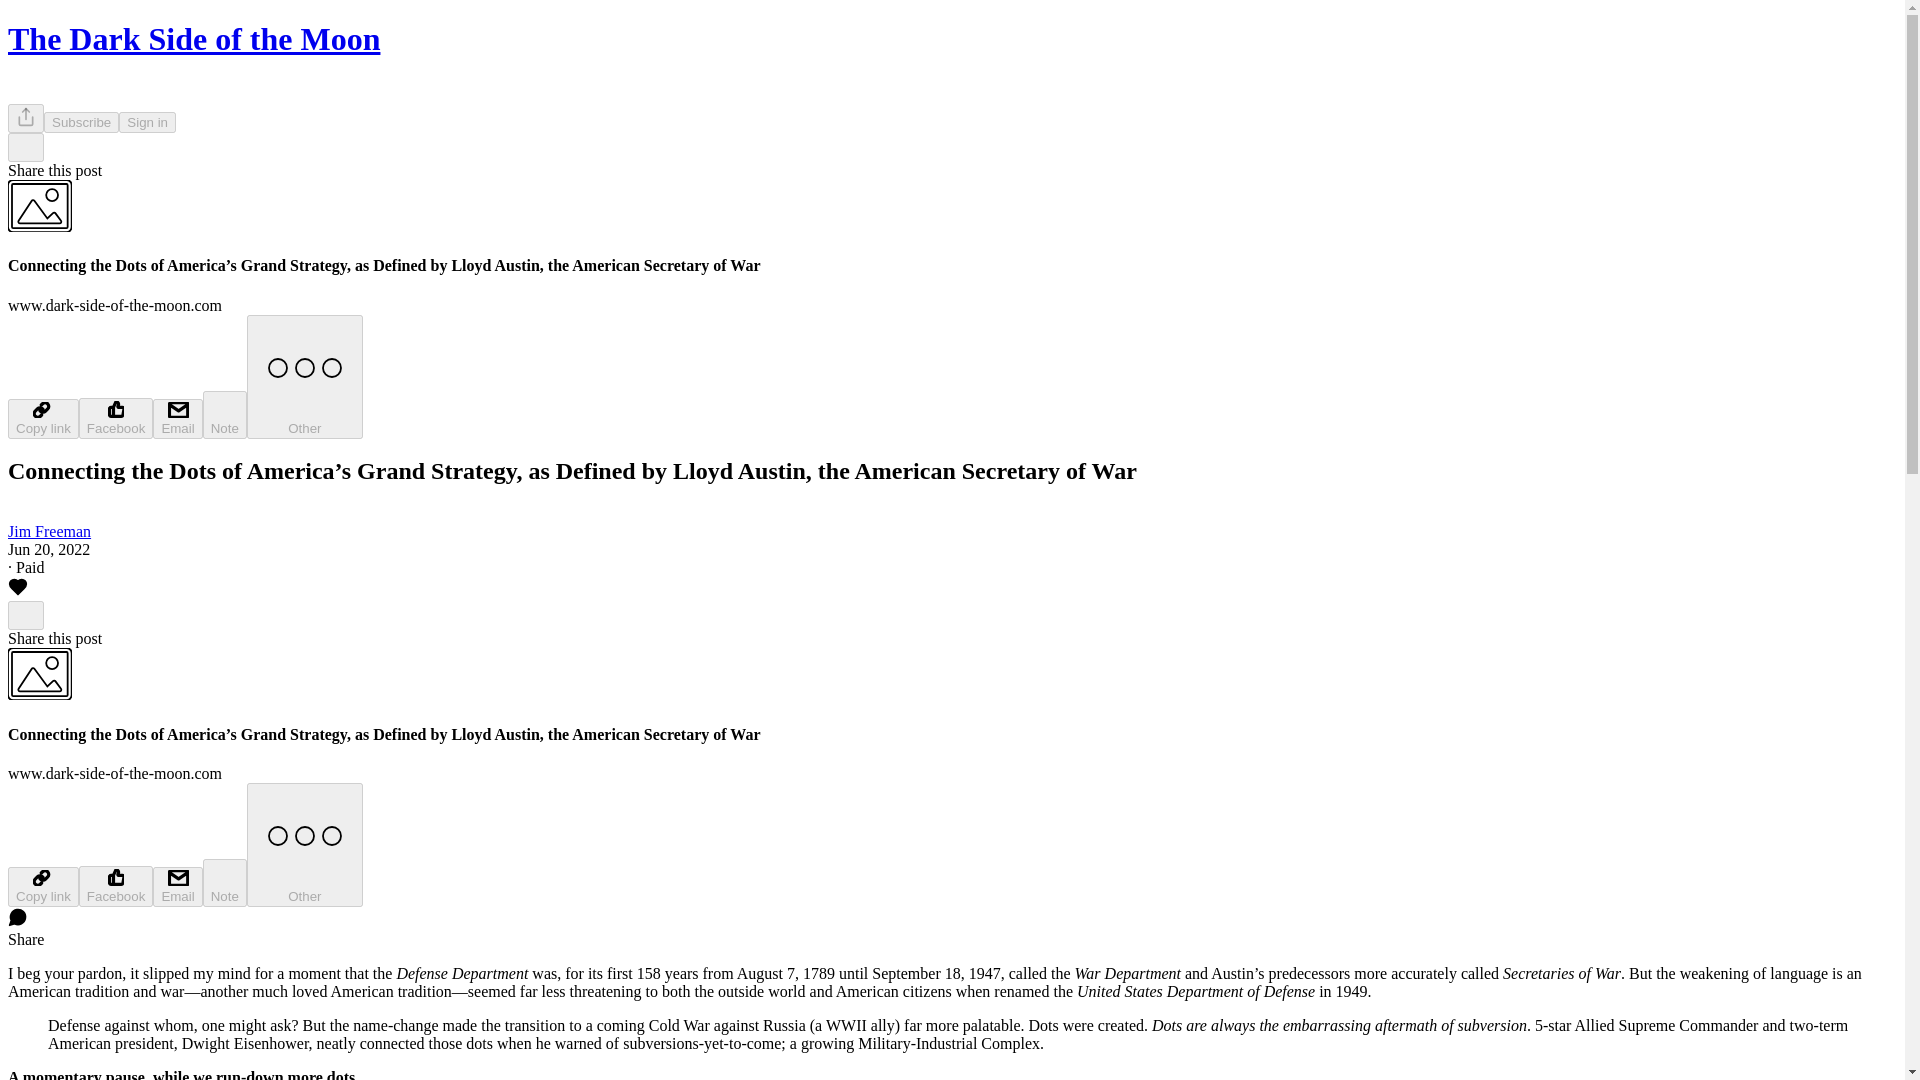  Describe the element at coordinates (148, 122) in the screenshot. I see `Sign in` at that location.